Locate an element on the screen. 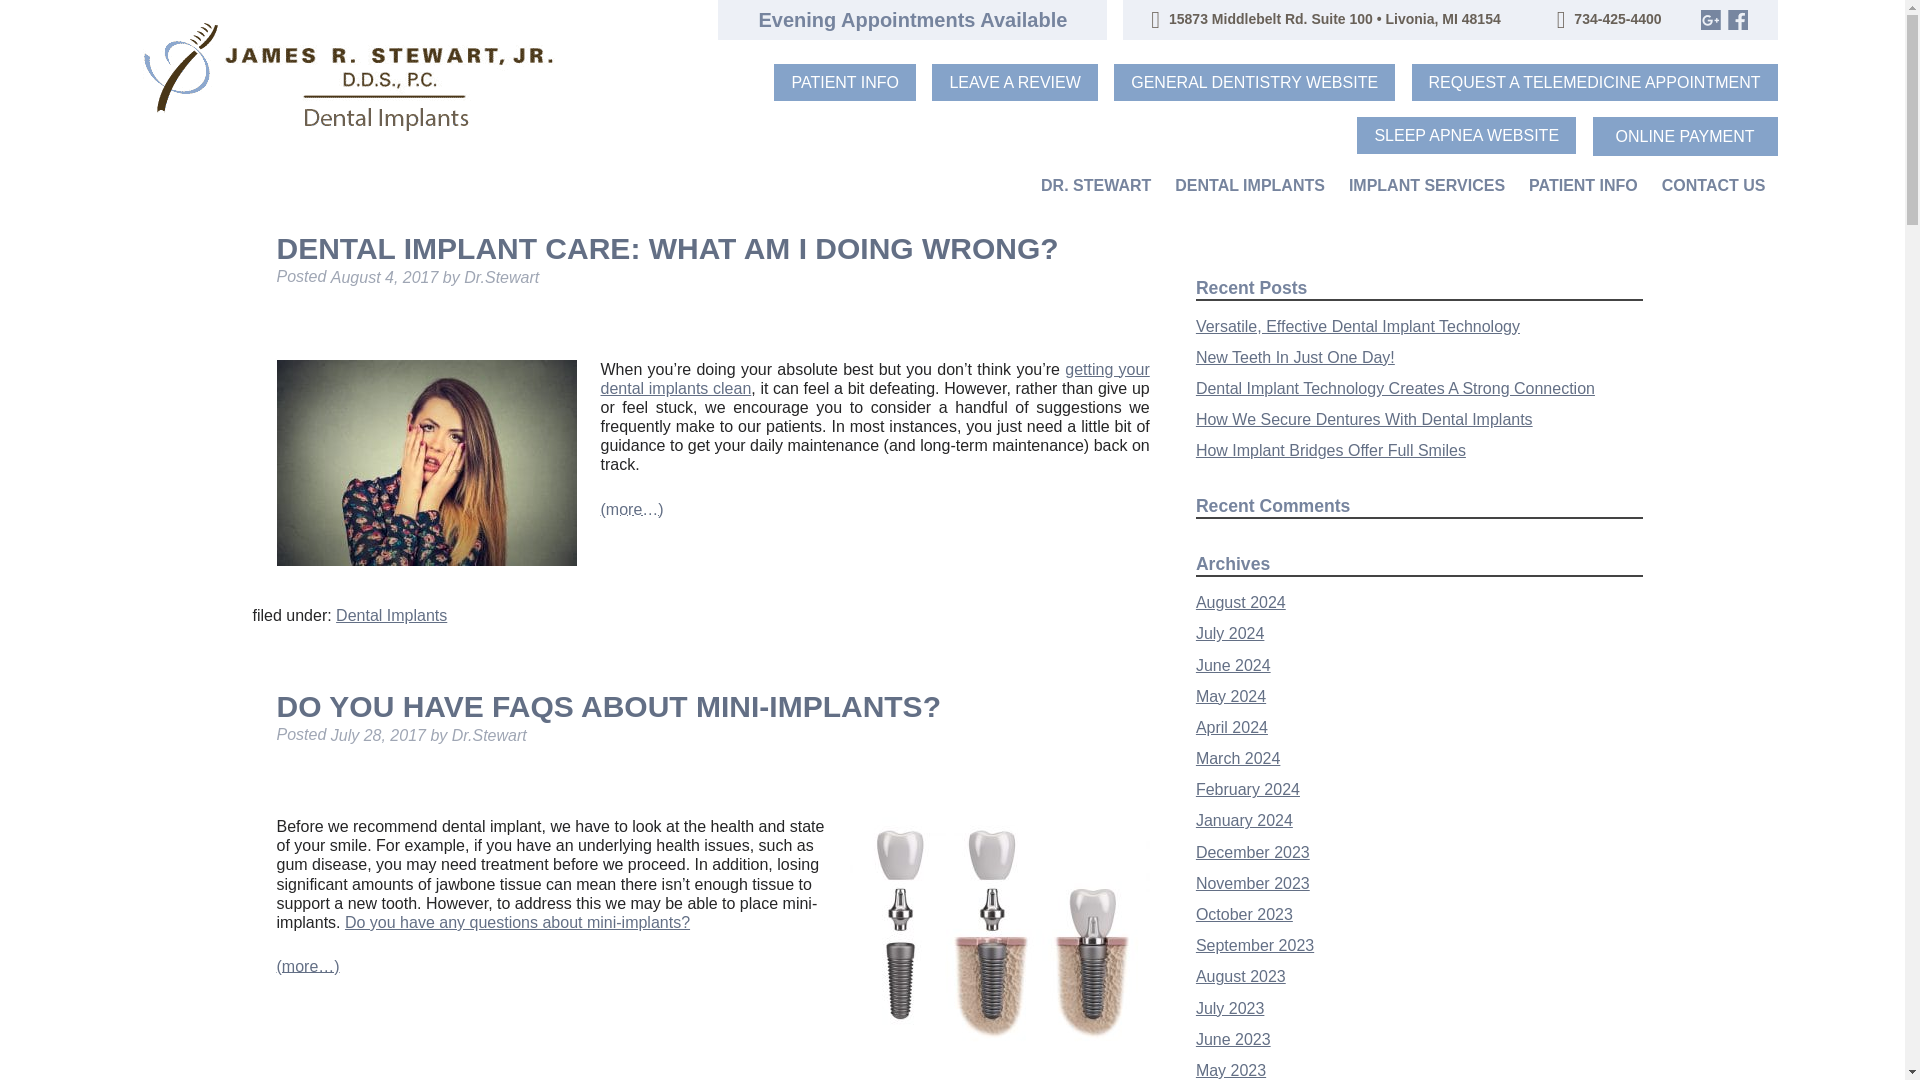 The image size is (1920, 1080). DR. STEWART is located at coordinates (1096, 186).